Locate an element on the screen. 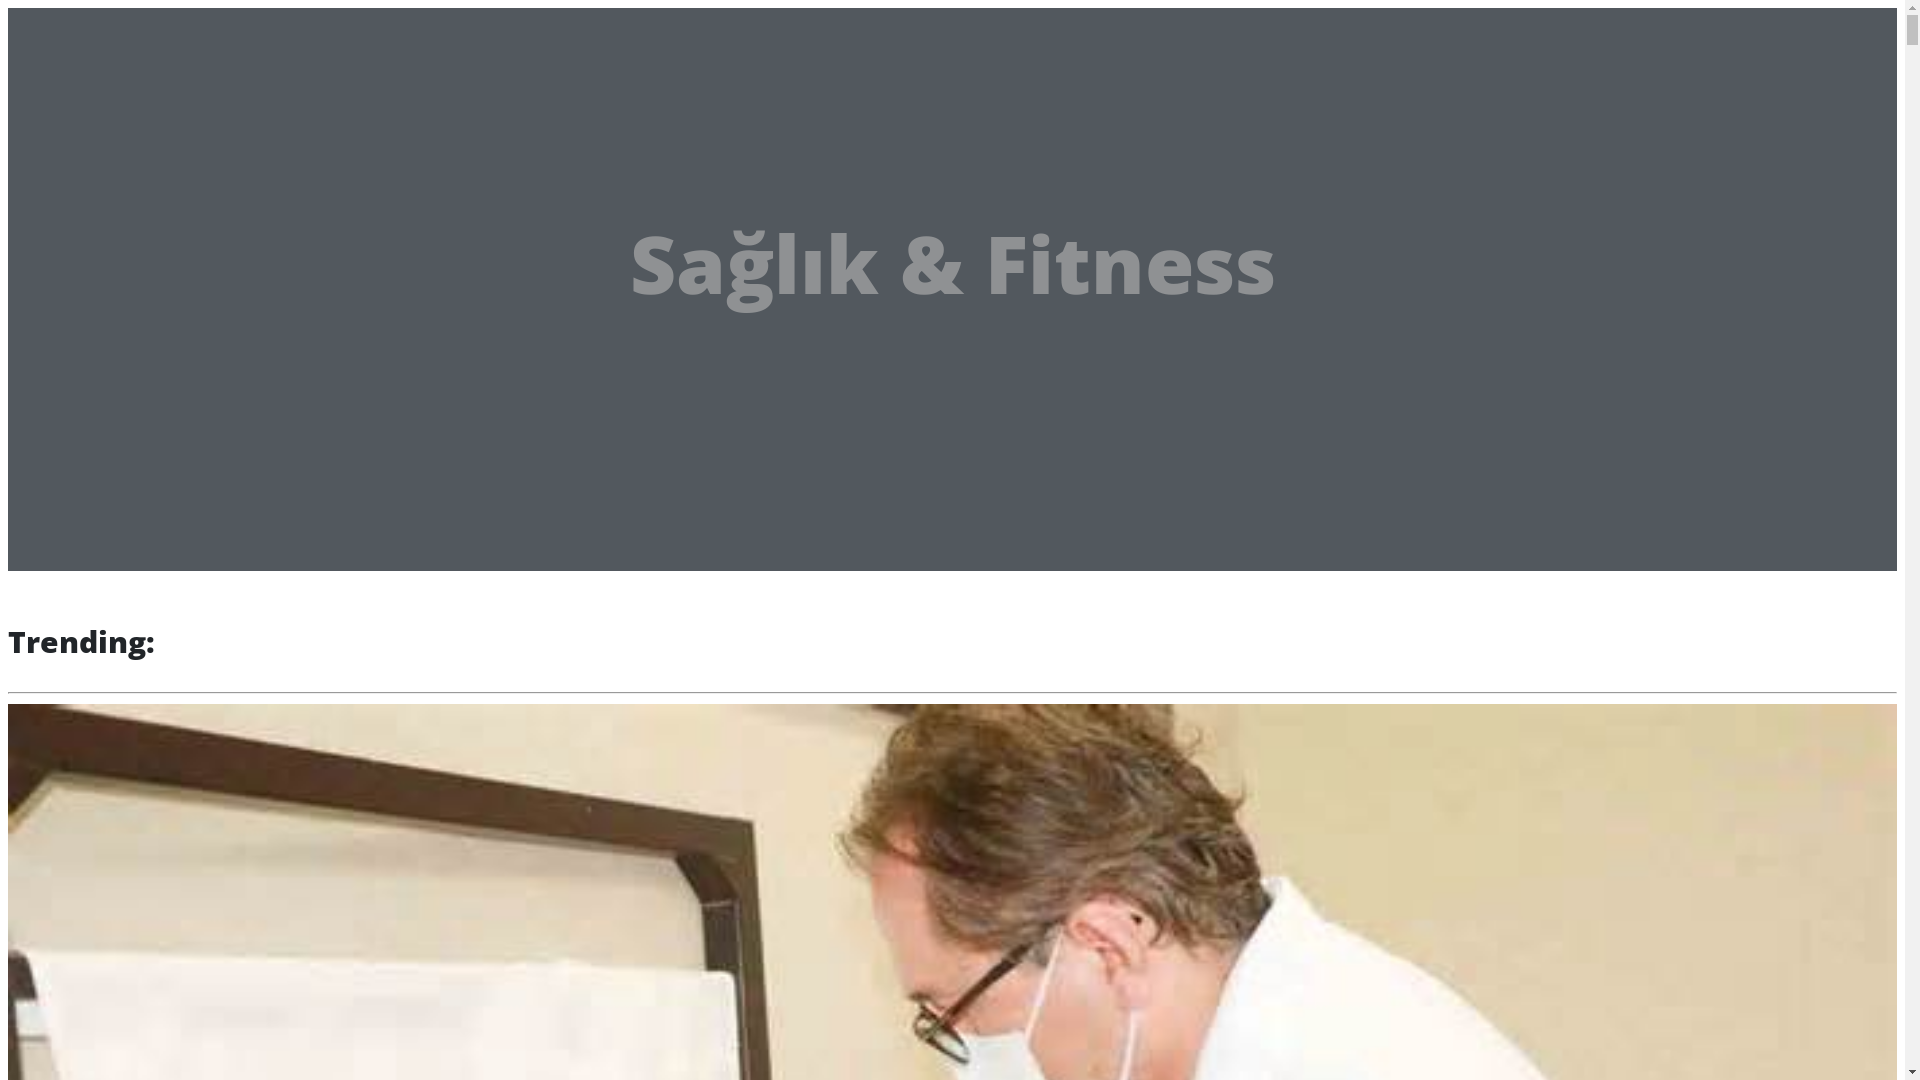  HOME is located at coordinates (89, 88).